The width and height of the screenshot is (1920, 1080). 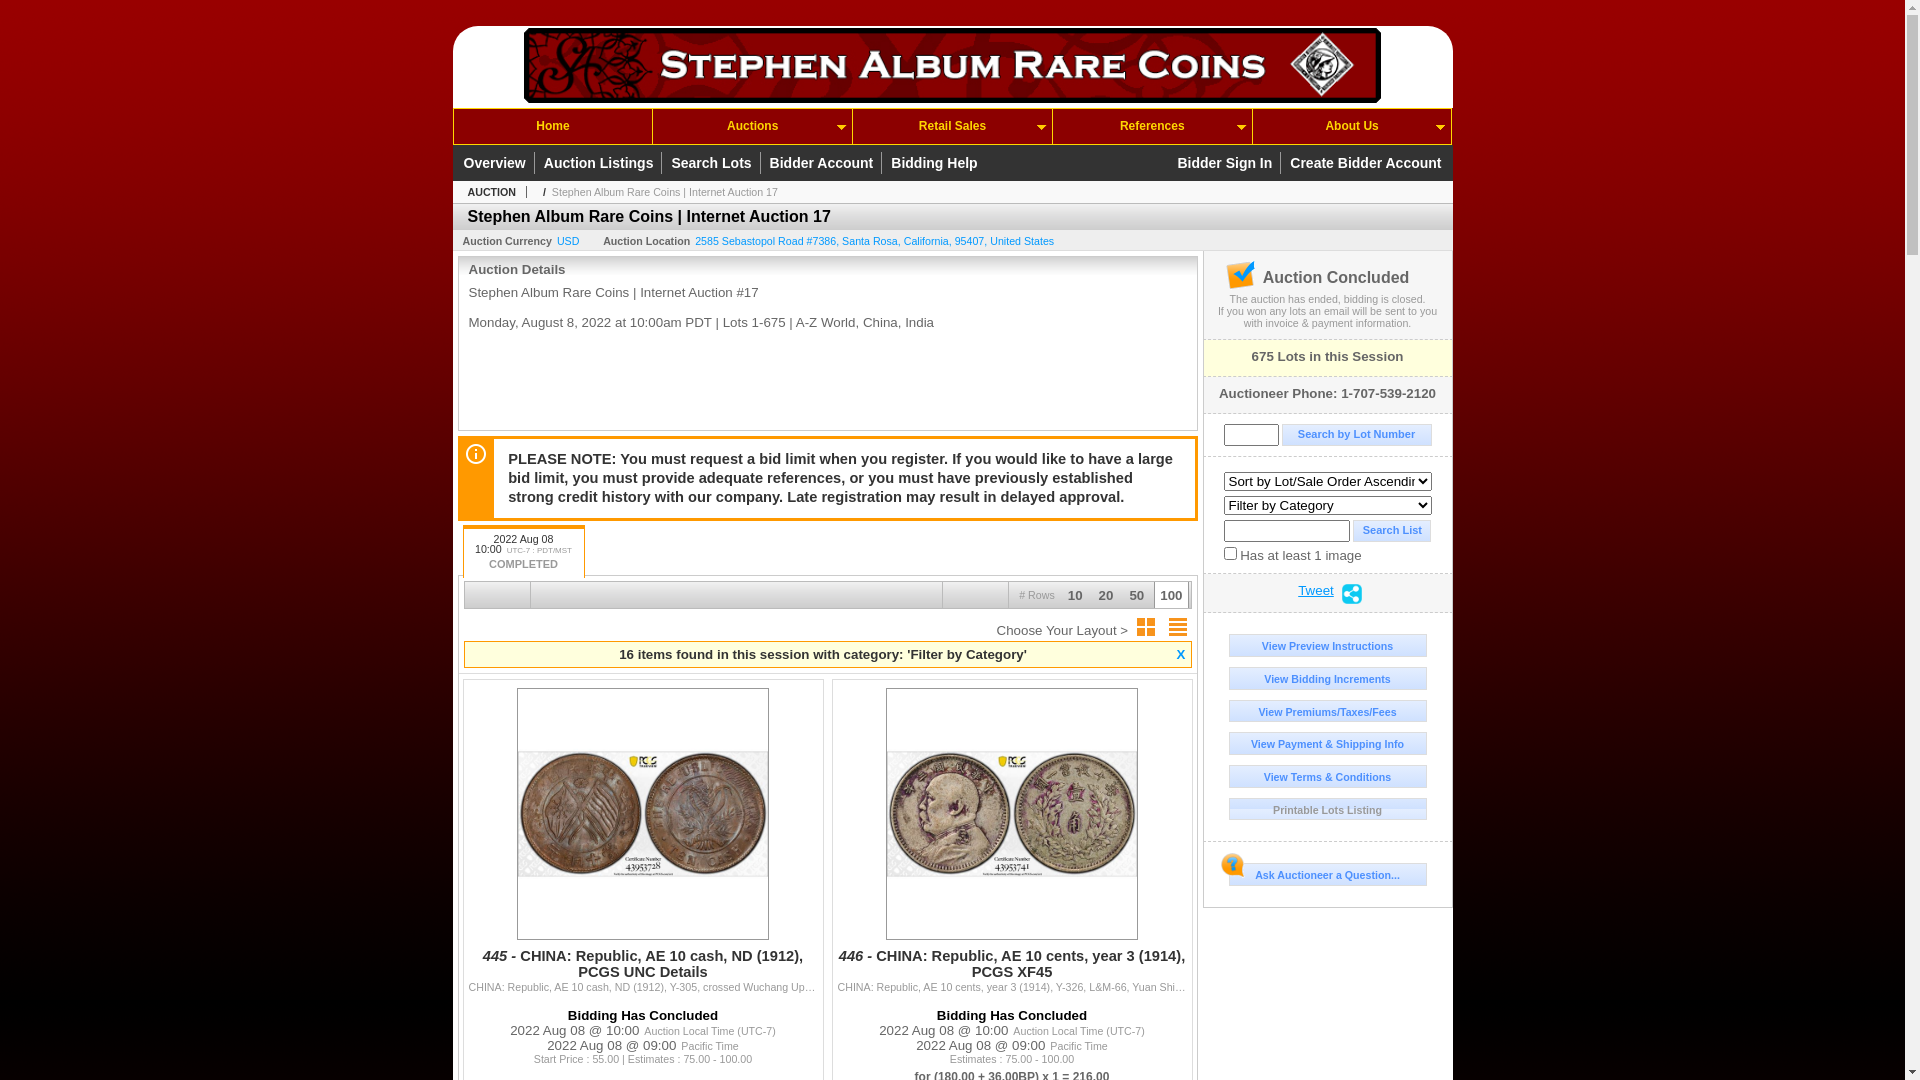 What do you see at coordinates (1230, 554) in the screenshot?
I see `on` at bounding box center [1230, 554].